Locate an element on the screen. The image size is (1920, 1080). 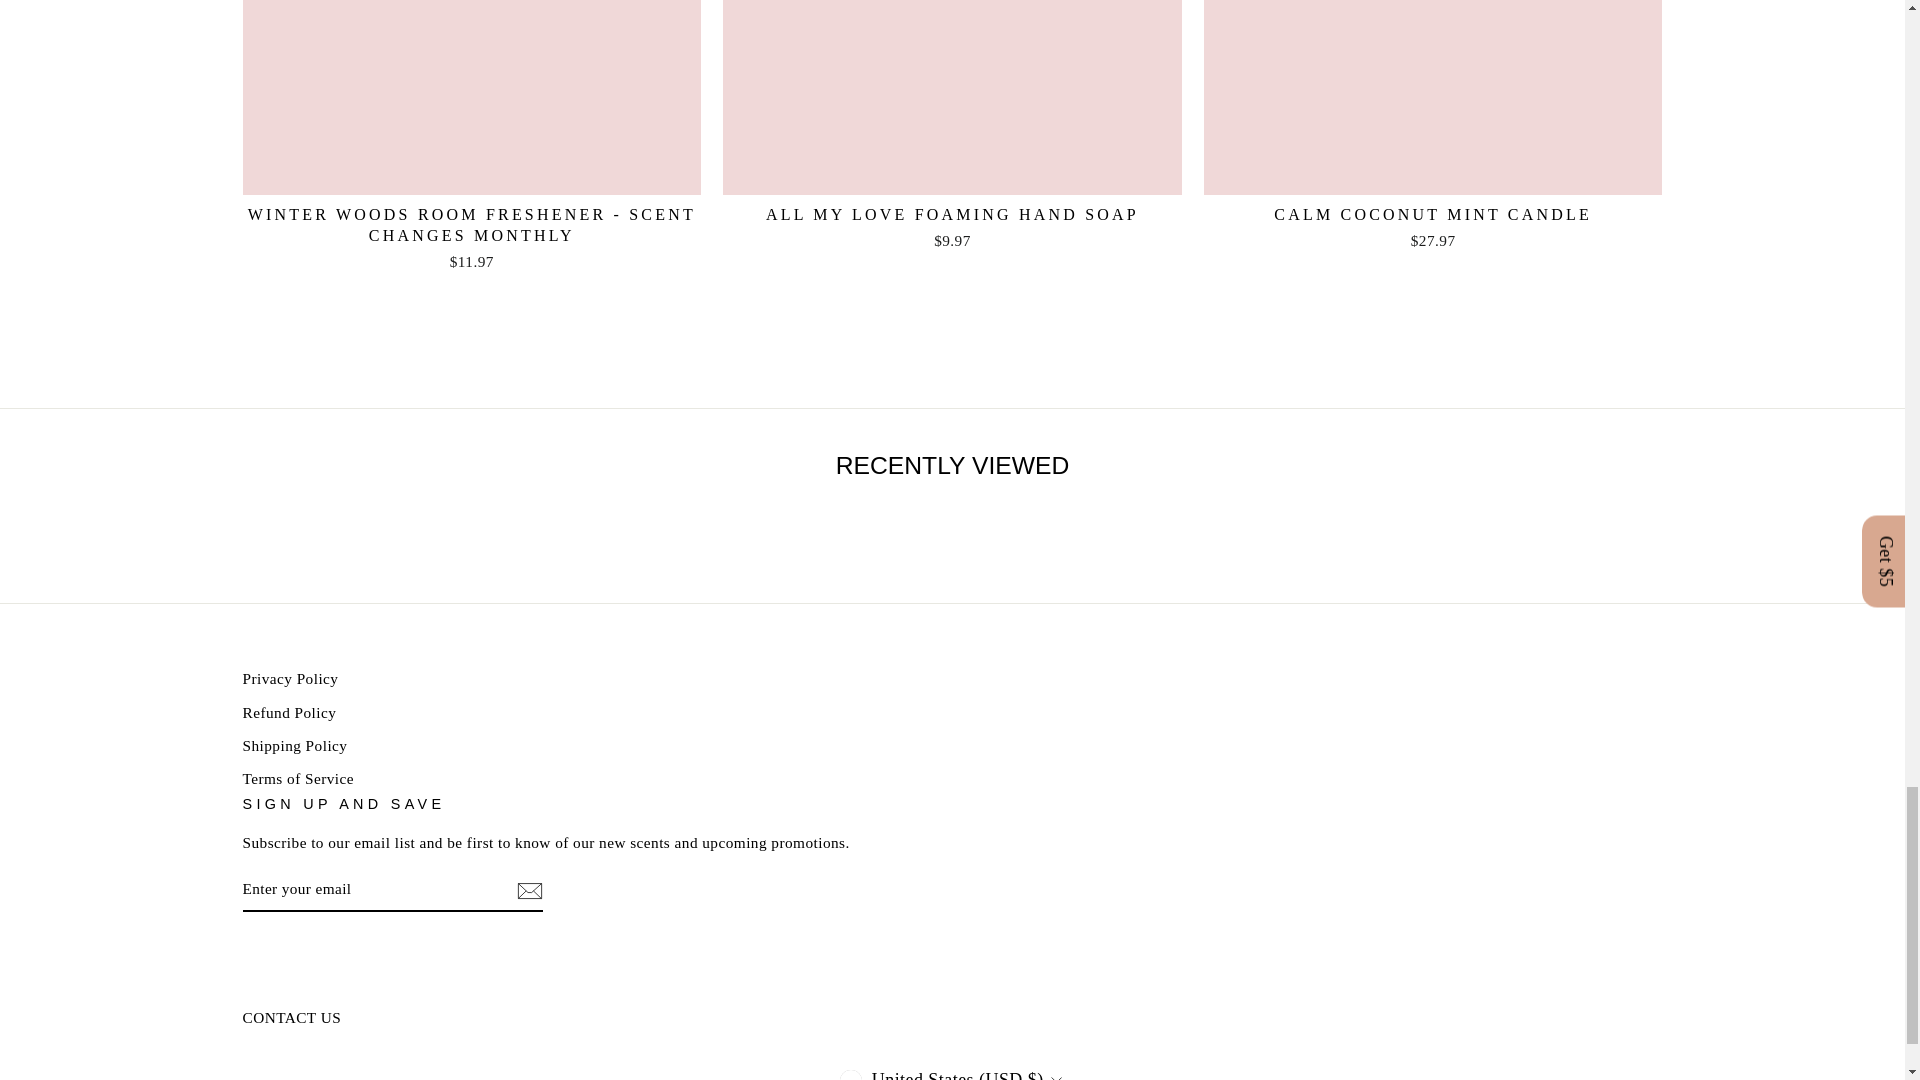
icon-email is located at coordinates (528, 890).